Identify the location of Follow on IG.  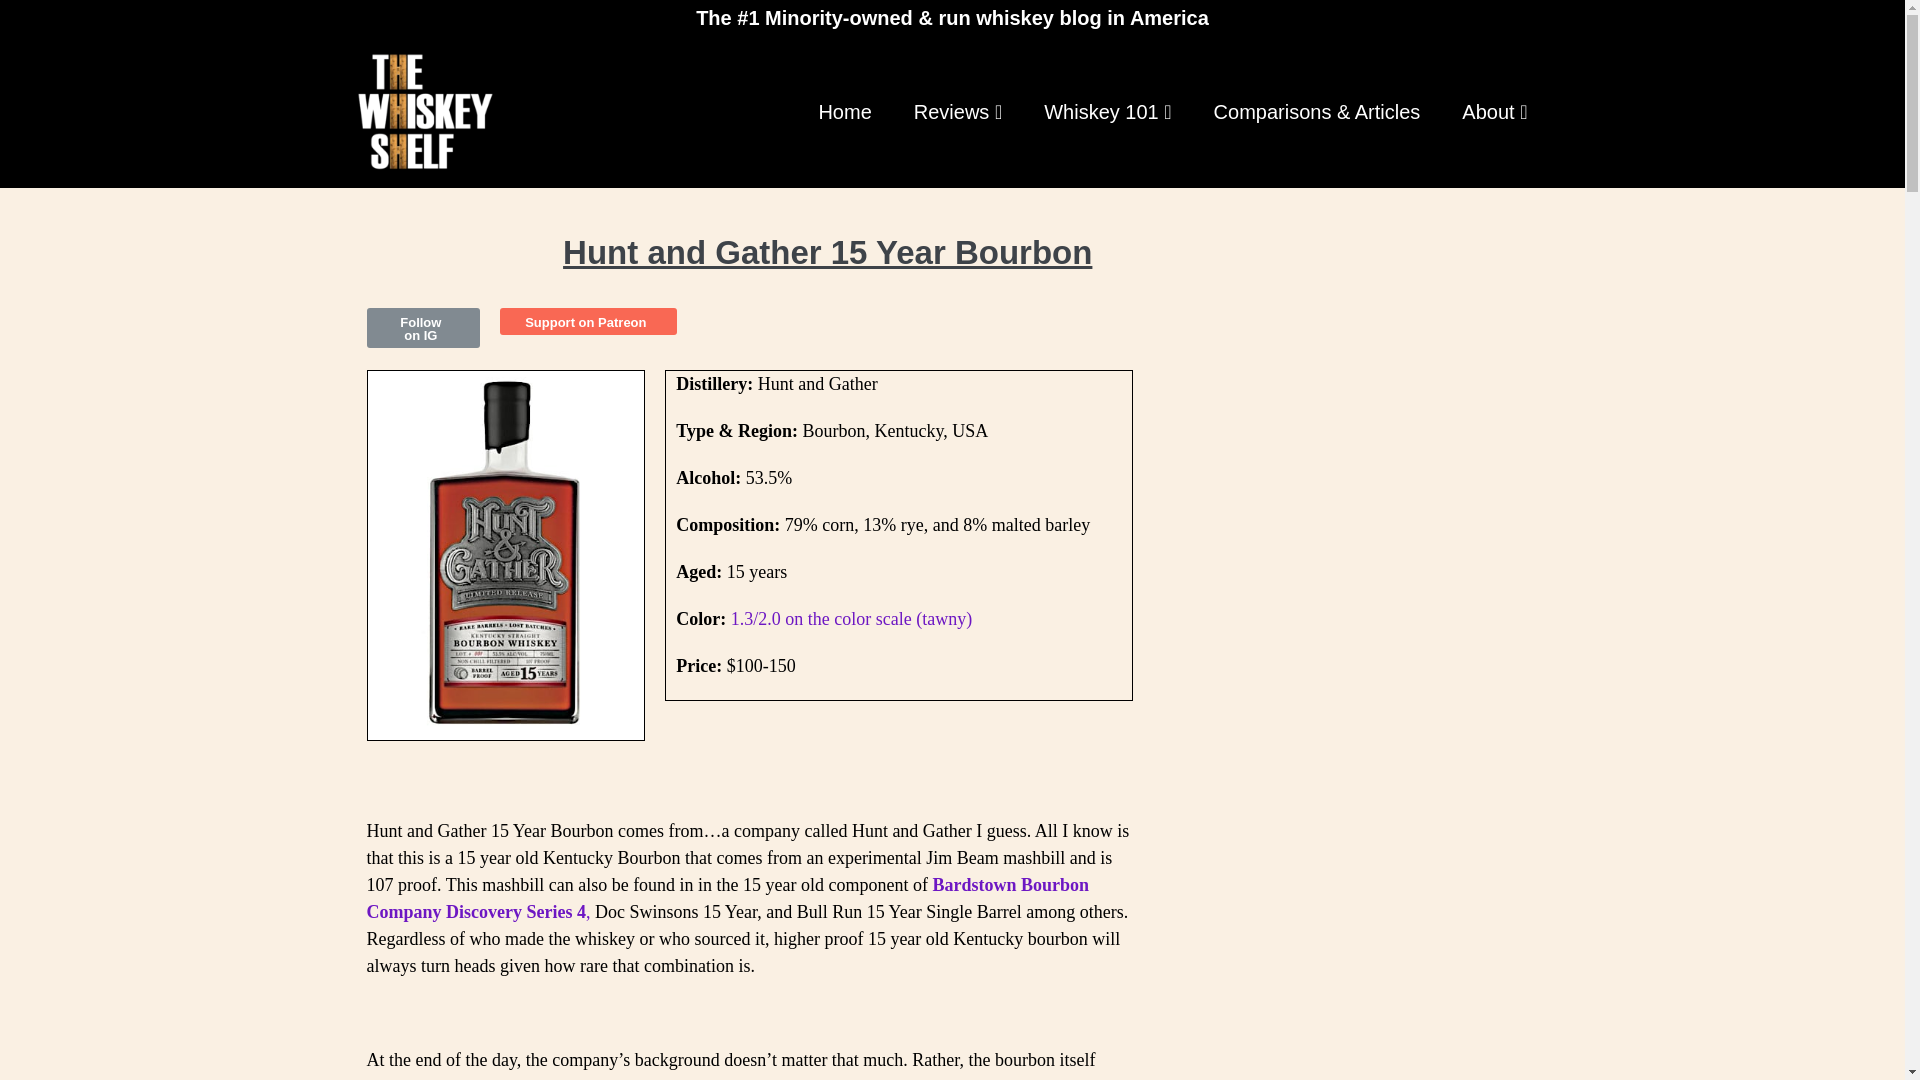
(423, 327).